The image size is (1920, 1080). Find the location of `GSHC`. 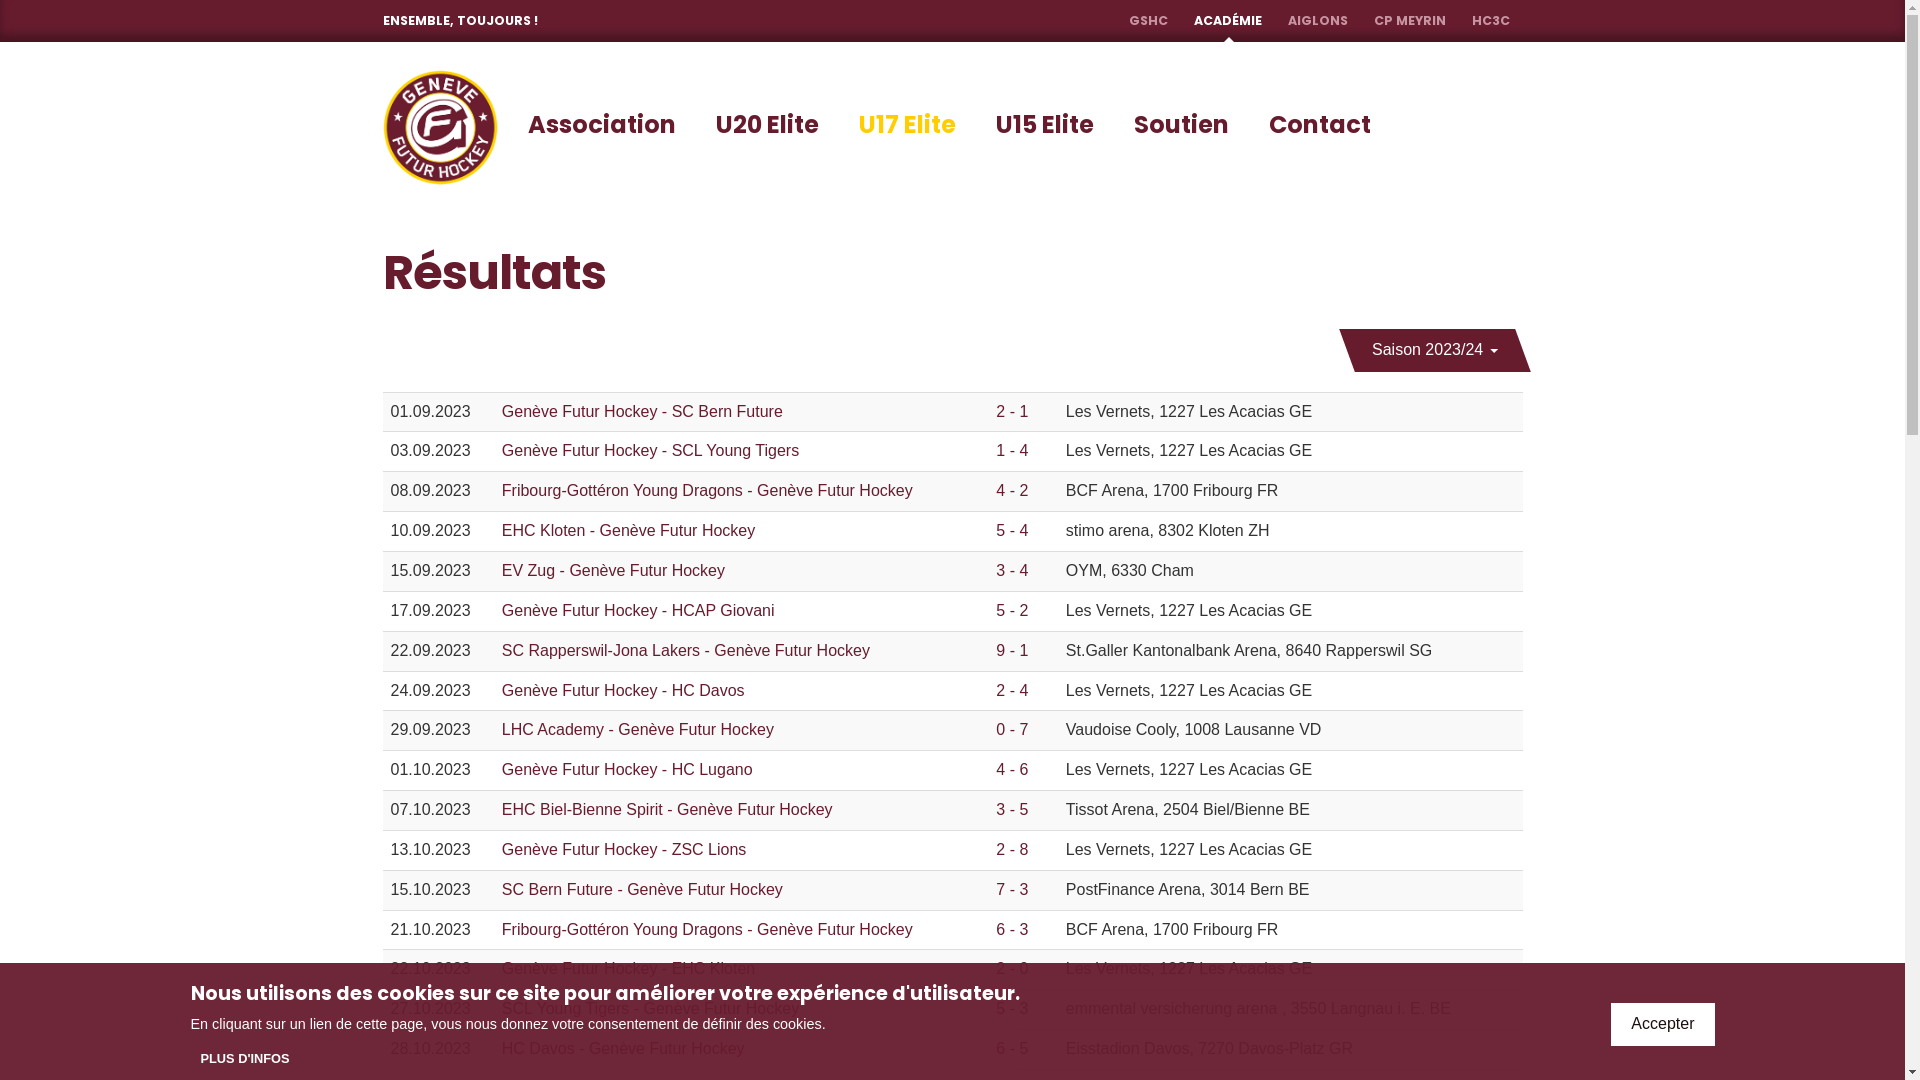

GSHC is located at coordinates (1148, 21).